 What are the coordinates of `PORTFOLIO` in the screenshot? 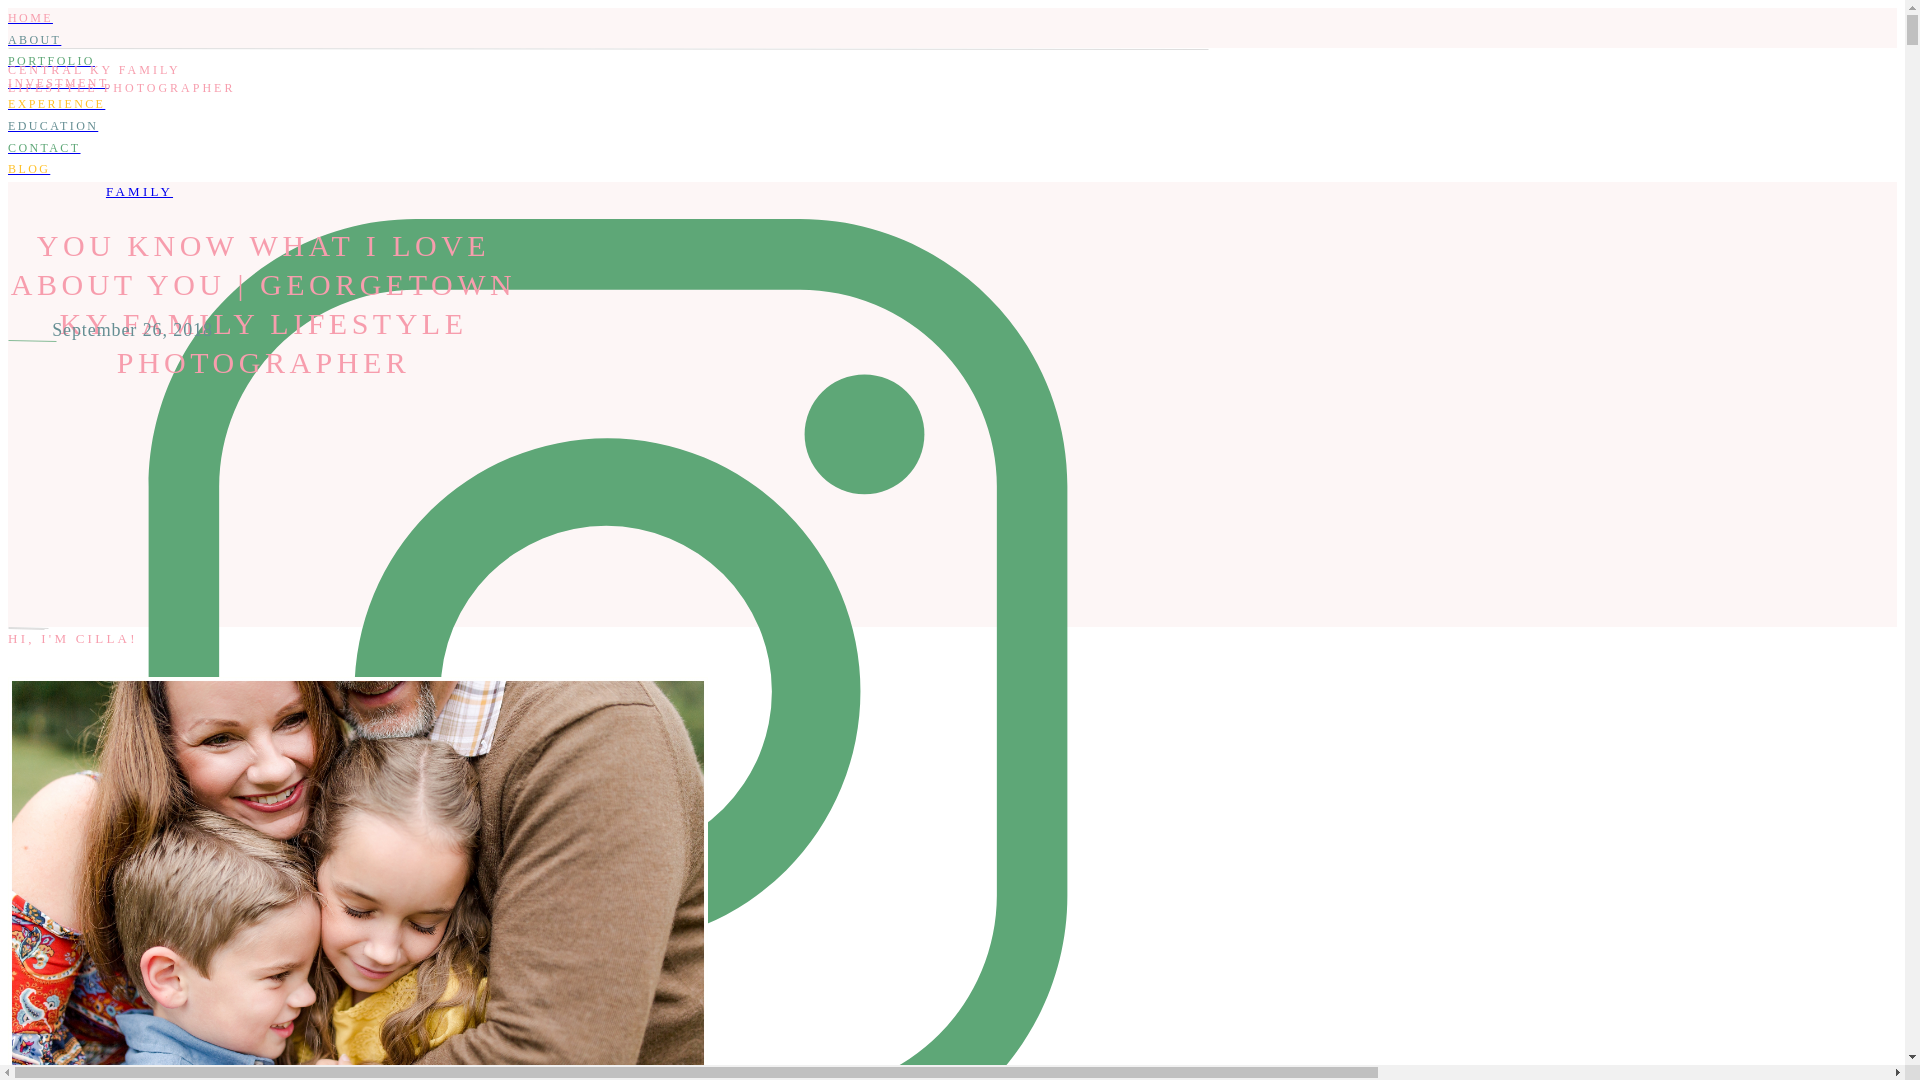 It's located at (607, 62).